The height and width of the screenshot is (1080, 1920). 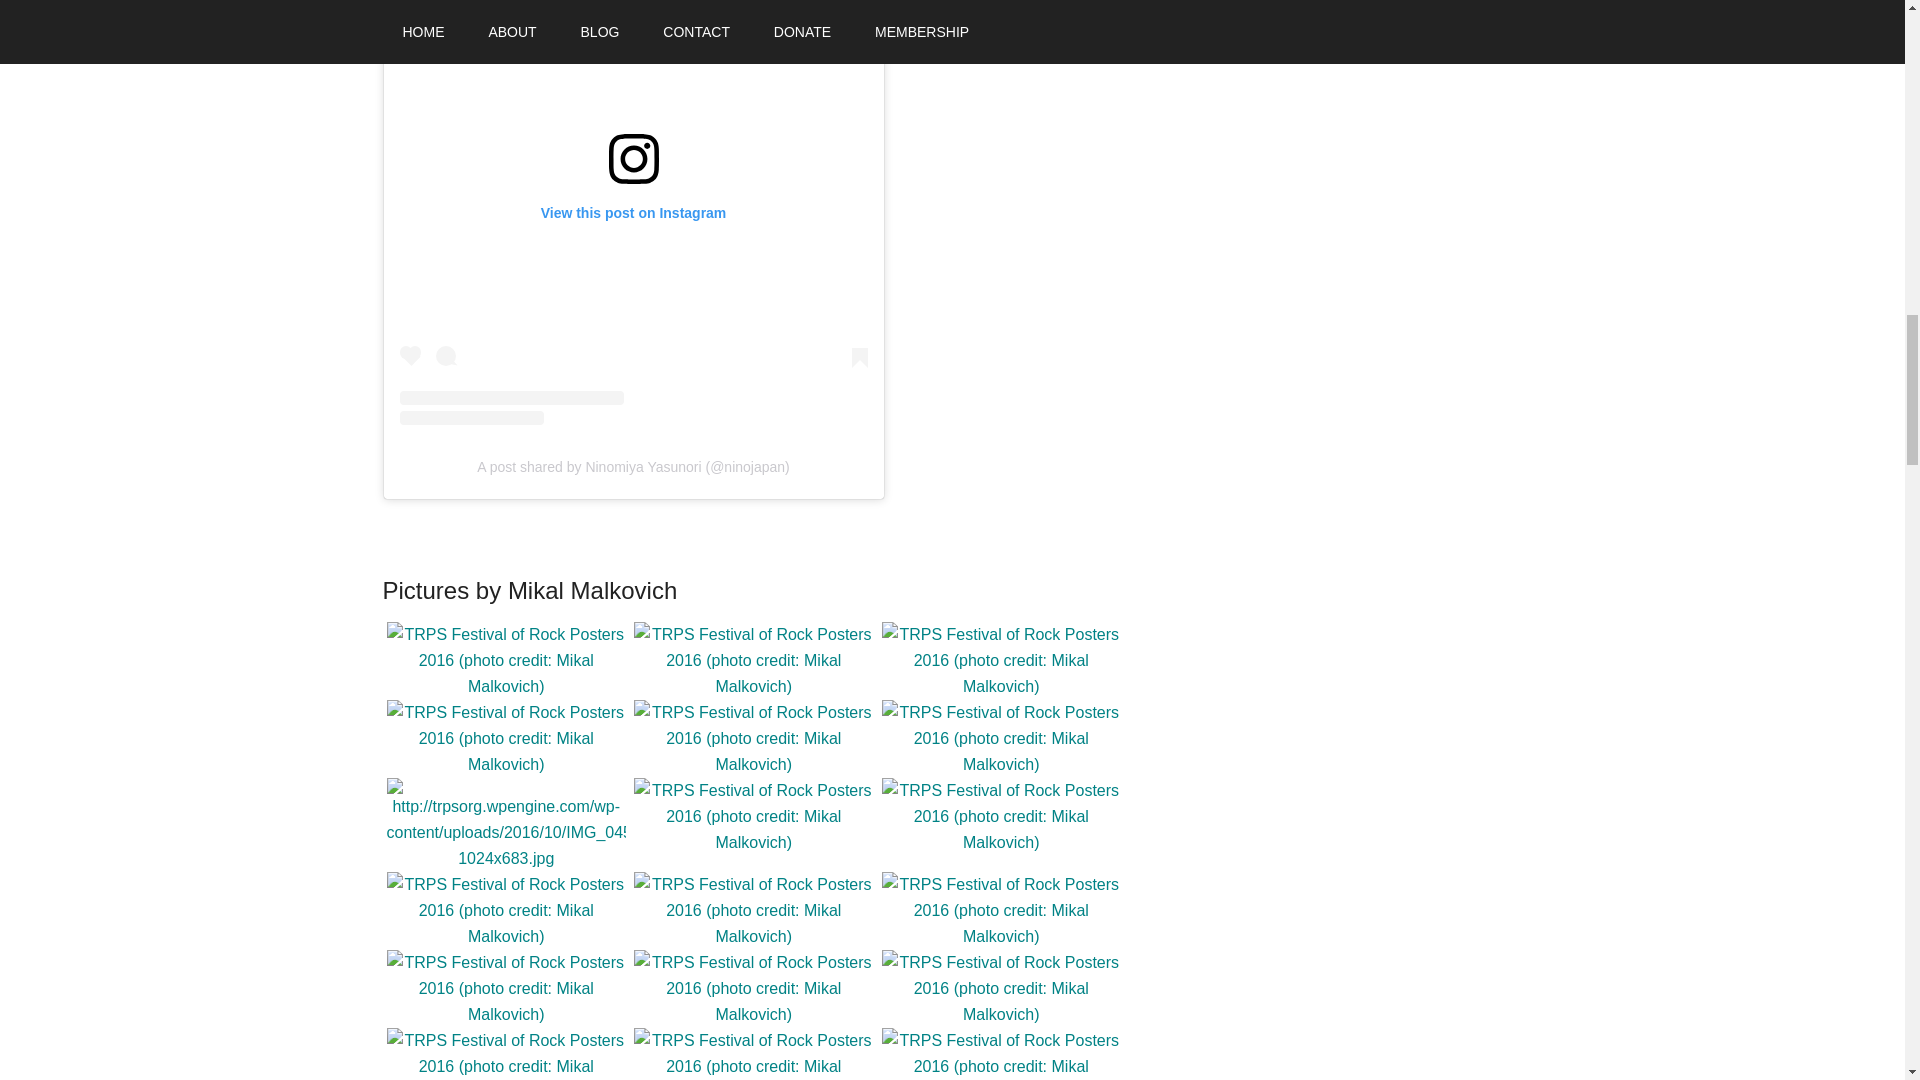 I want to click on View this post on Instagram, so click(x=633, y=212).